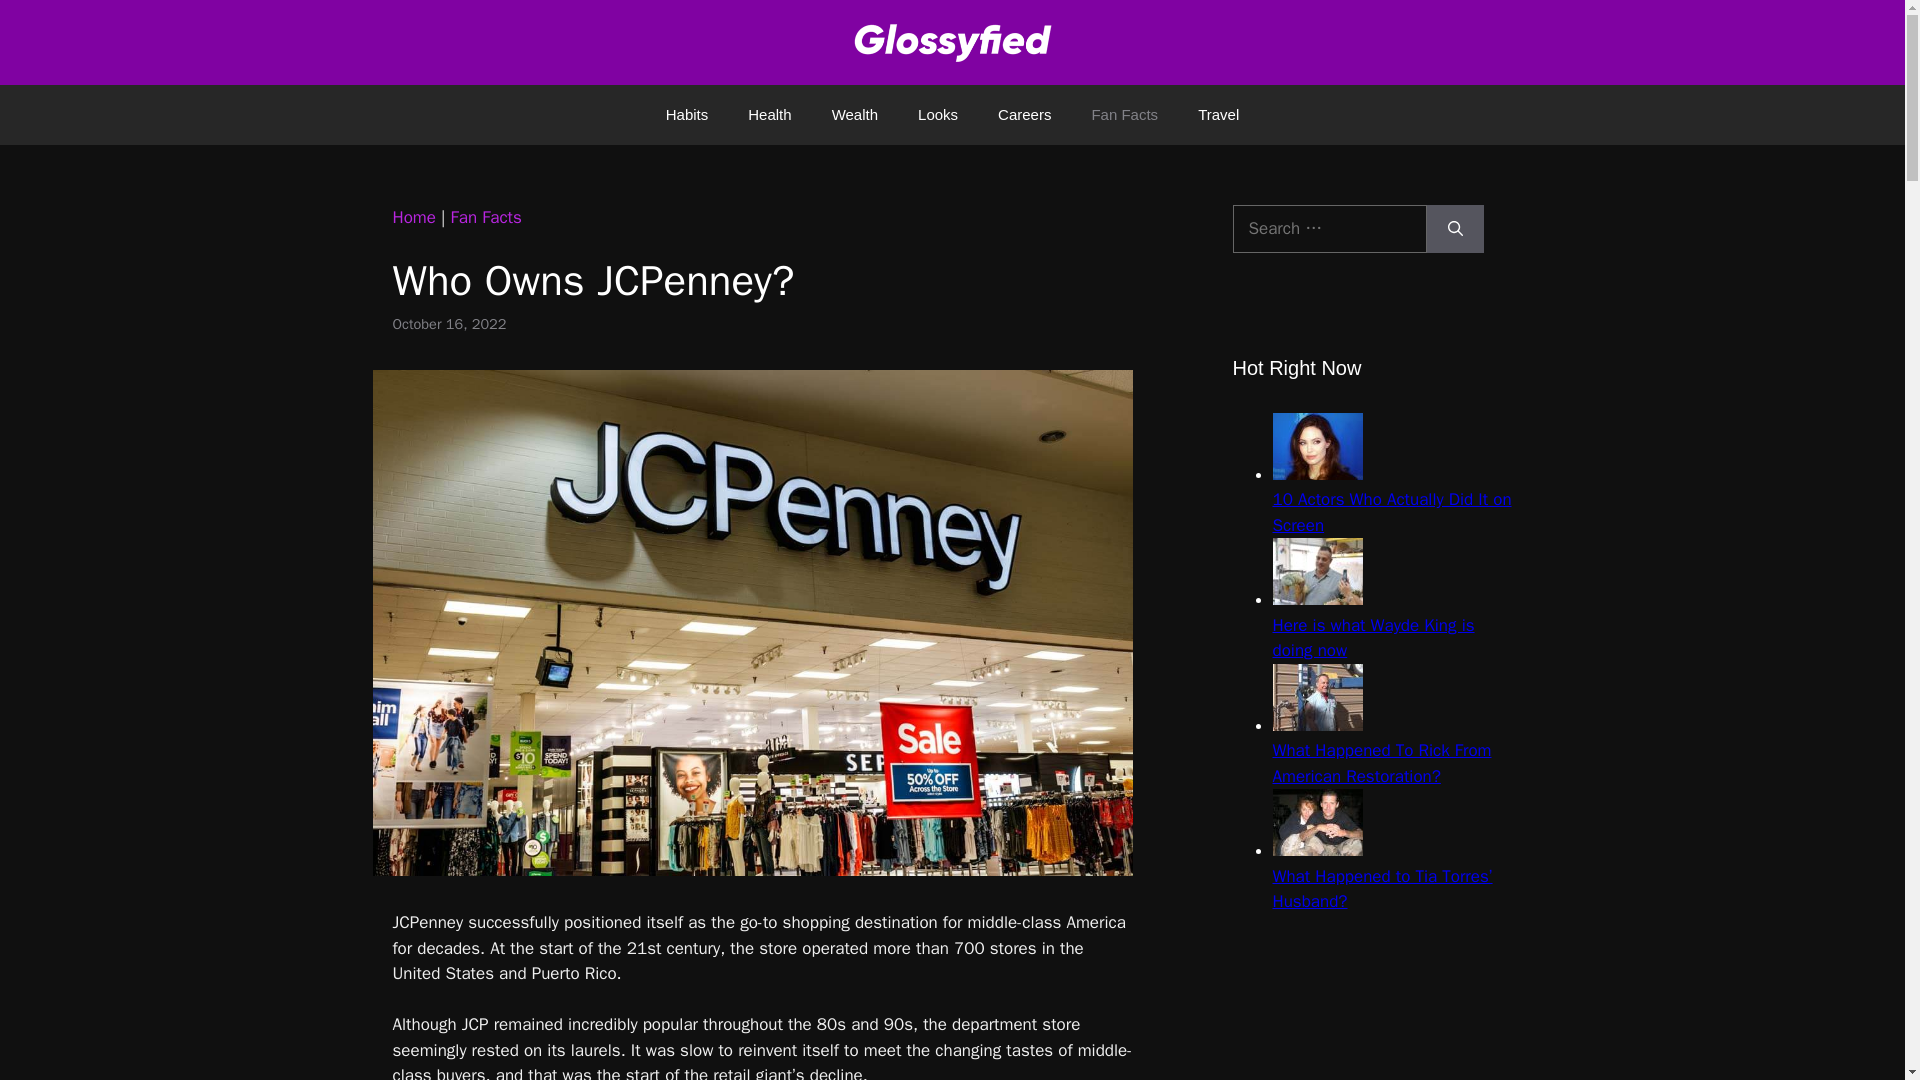  I want to click on Fan Facts, so click(486, 217).